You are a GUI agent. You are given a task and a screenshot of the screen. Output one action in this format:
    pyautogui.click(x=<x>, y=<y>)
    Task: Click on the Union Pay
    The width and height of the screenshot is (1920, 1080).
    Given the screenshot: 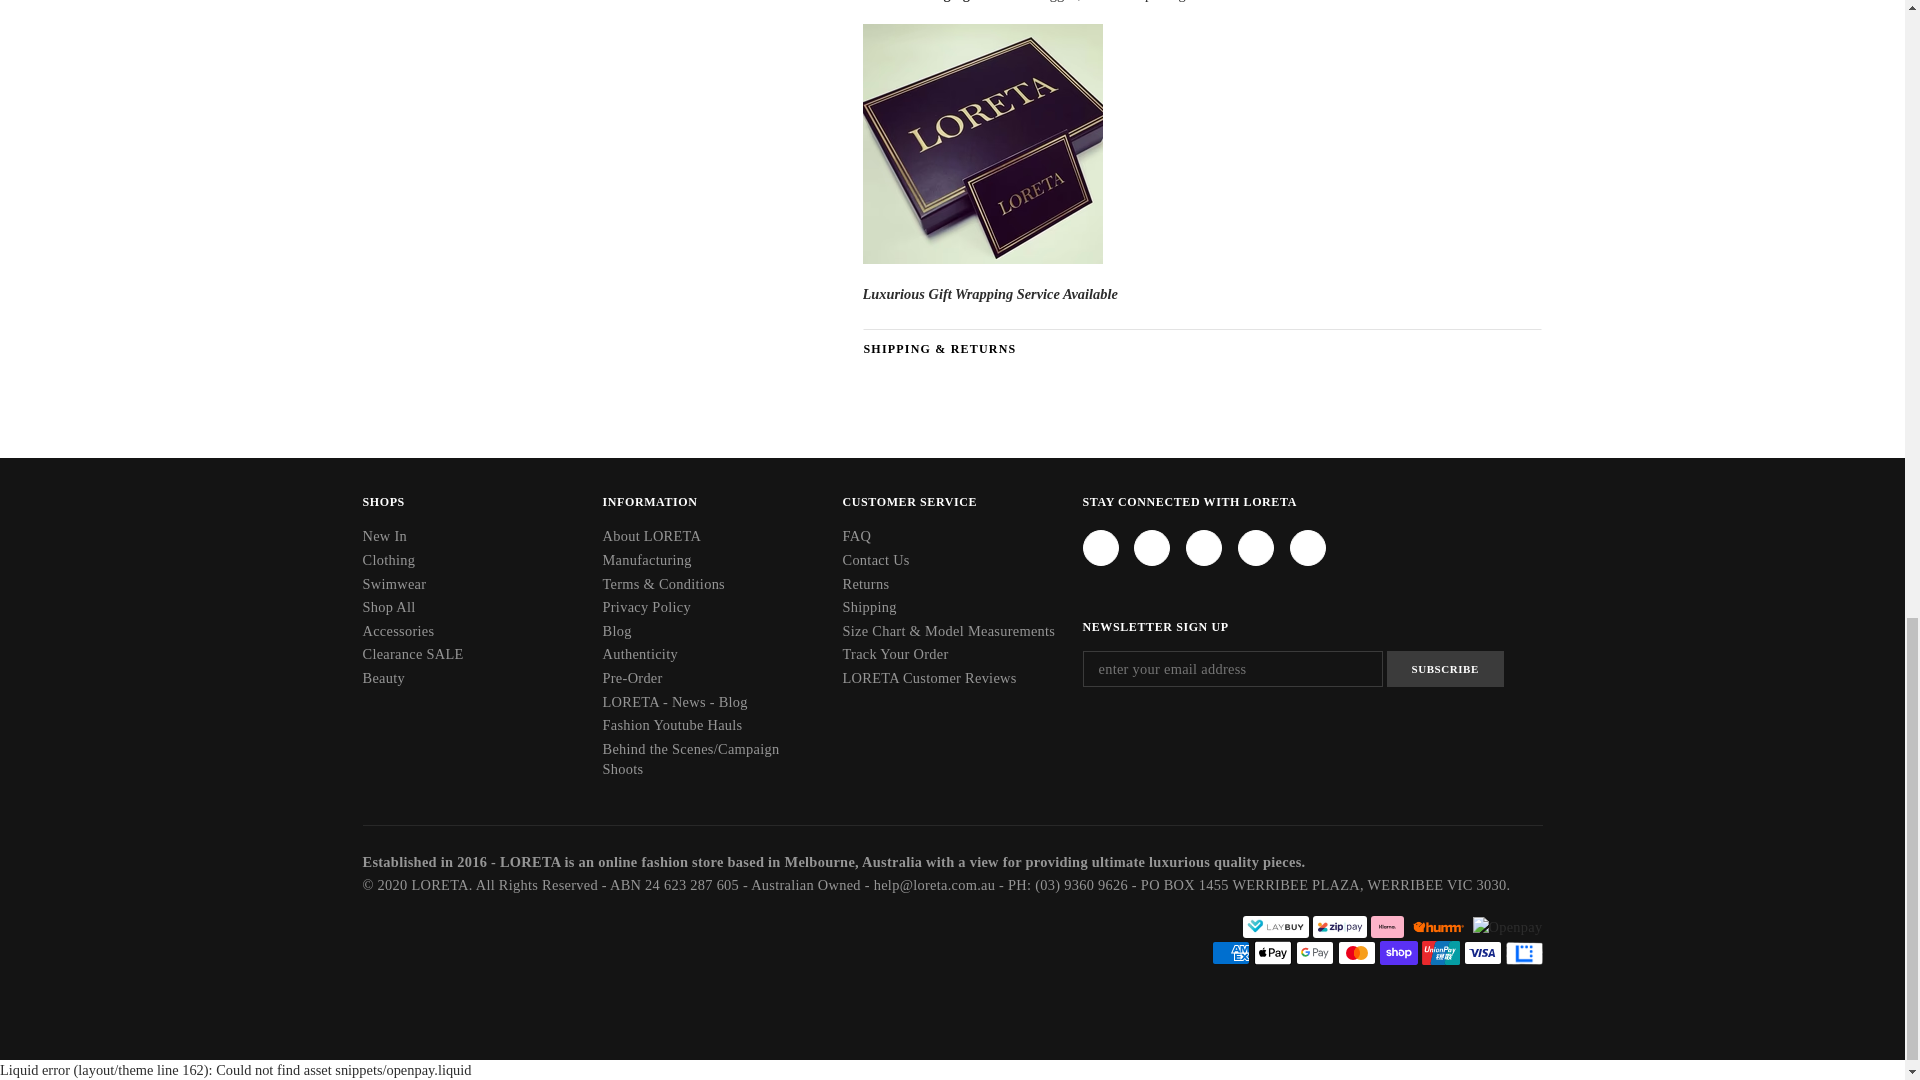 What is the action you would take?
    pyautogui.click(x=1440, y=952)
    